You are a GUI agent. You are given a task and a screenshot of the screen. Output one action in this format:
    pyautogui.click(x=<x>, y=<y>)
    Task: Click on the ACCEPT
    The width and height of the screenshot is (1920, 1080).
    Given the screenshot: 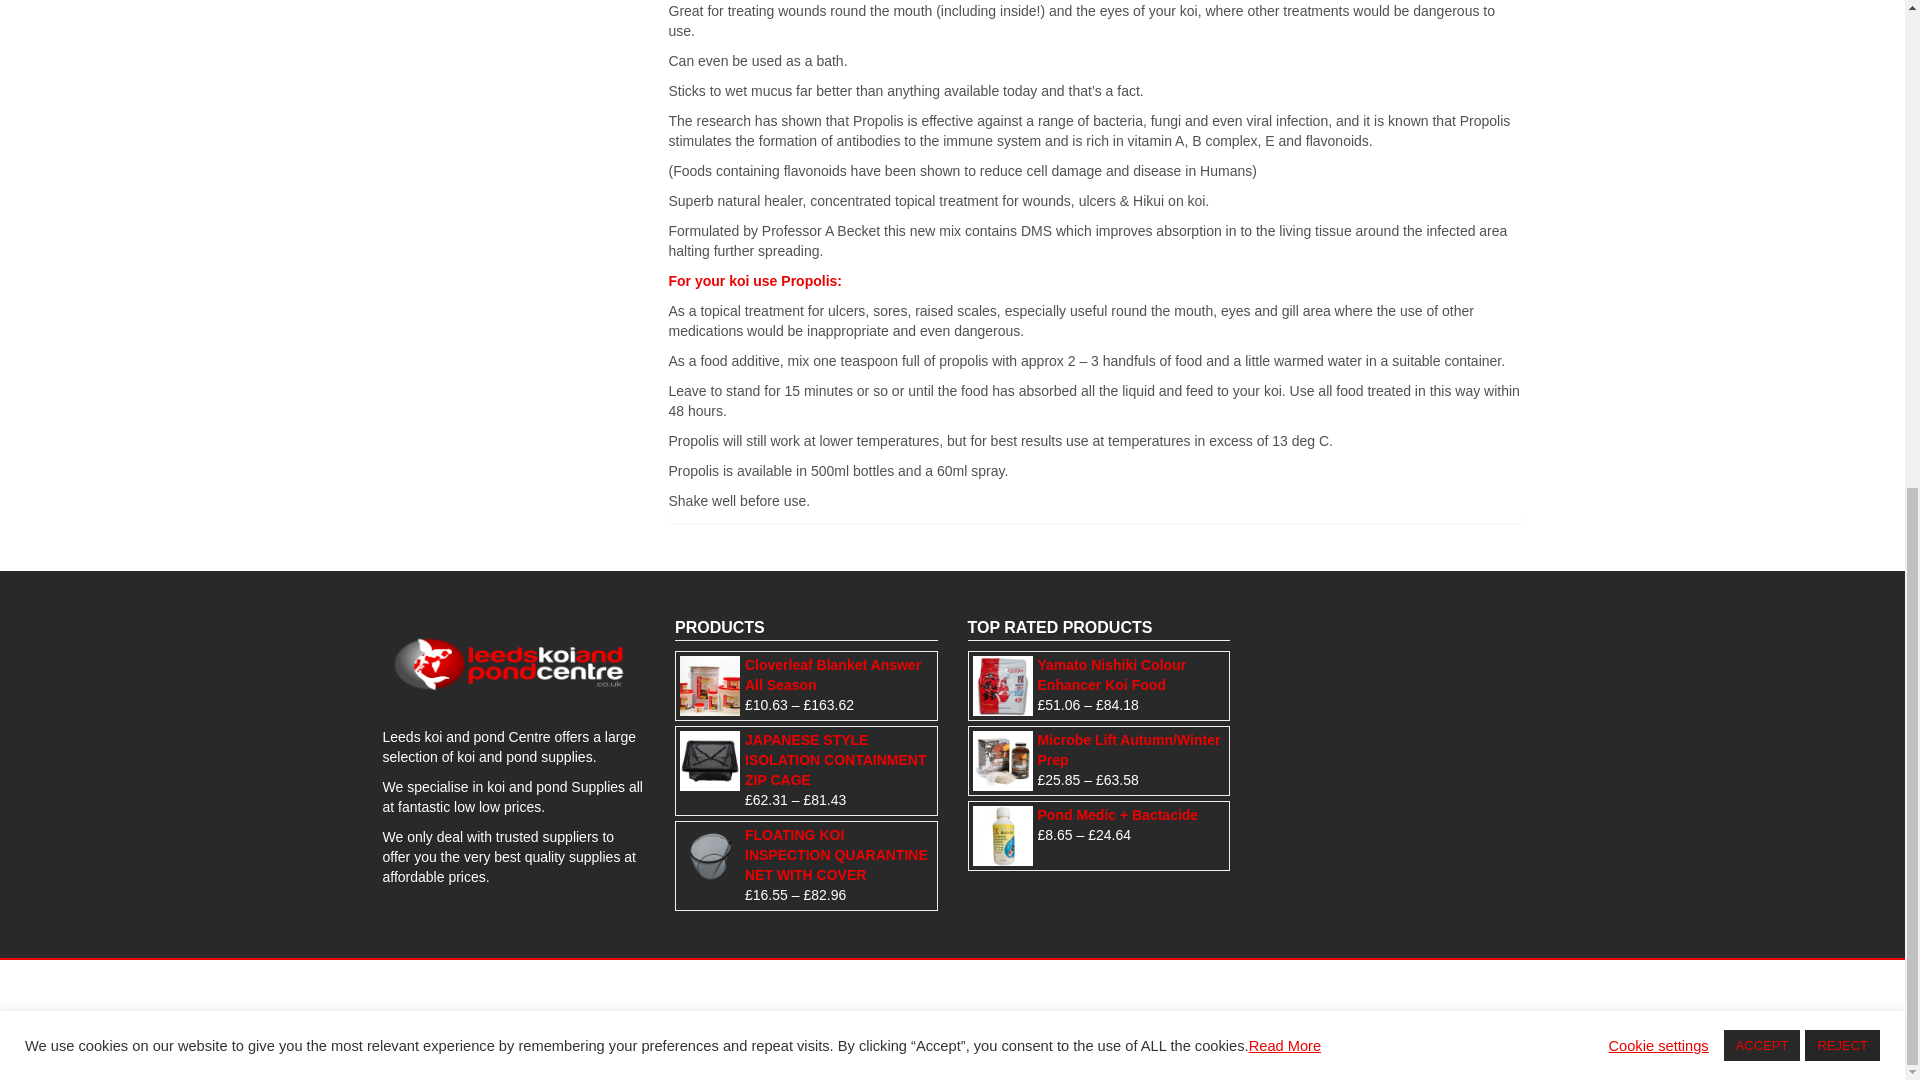 What is the action you would take?
    pyautogui.click(x=1762, y=158)
    